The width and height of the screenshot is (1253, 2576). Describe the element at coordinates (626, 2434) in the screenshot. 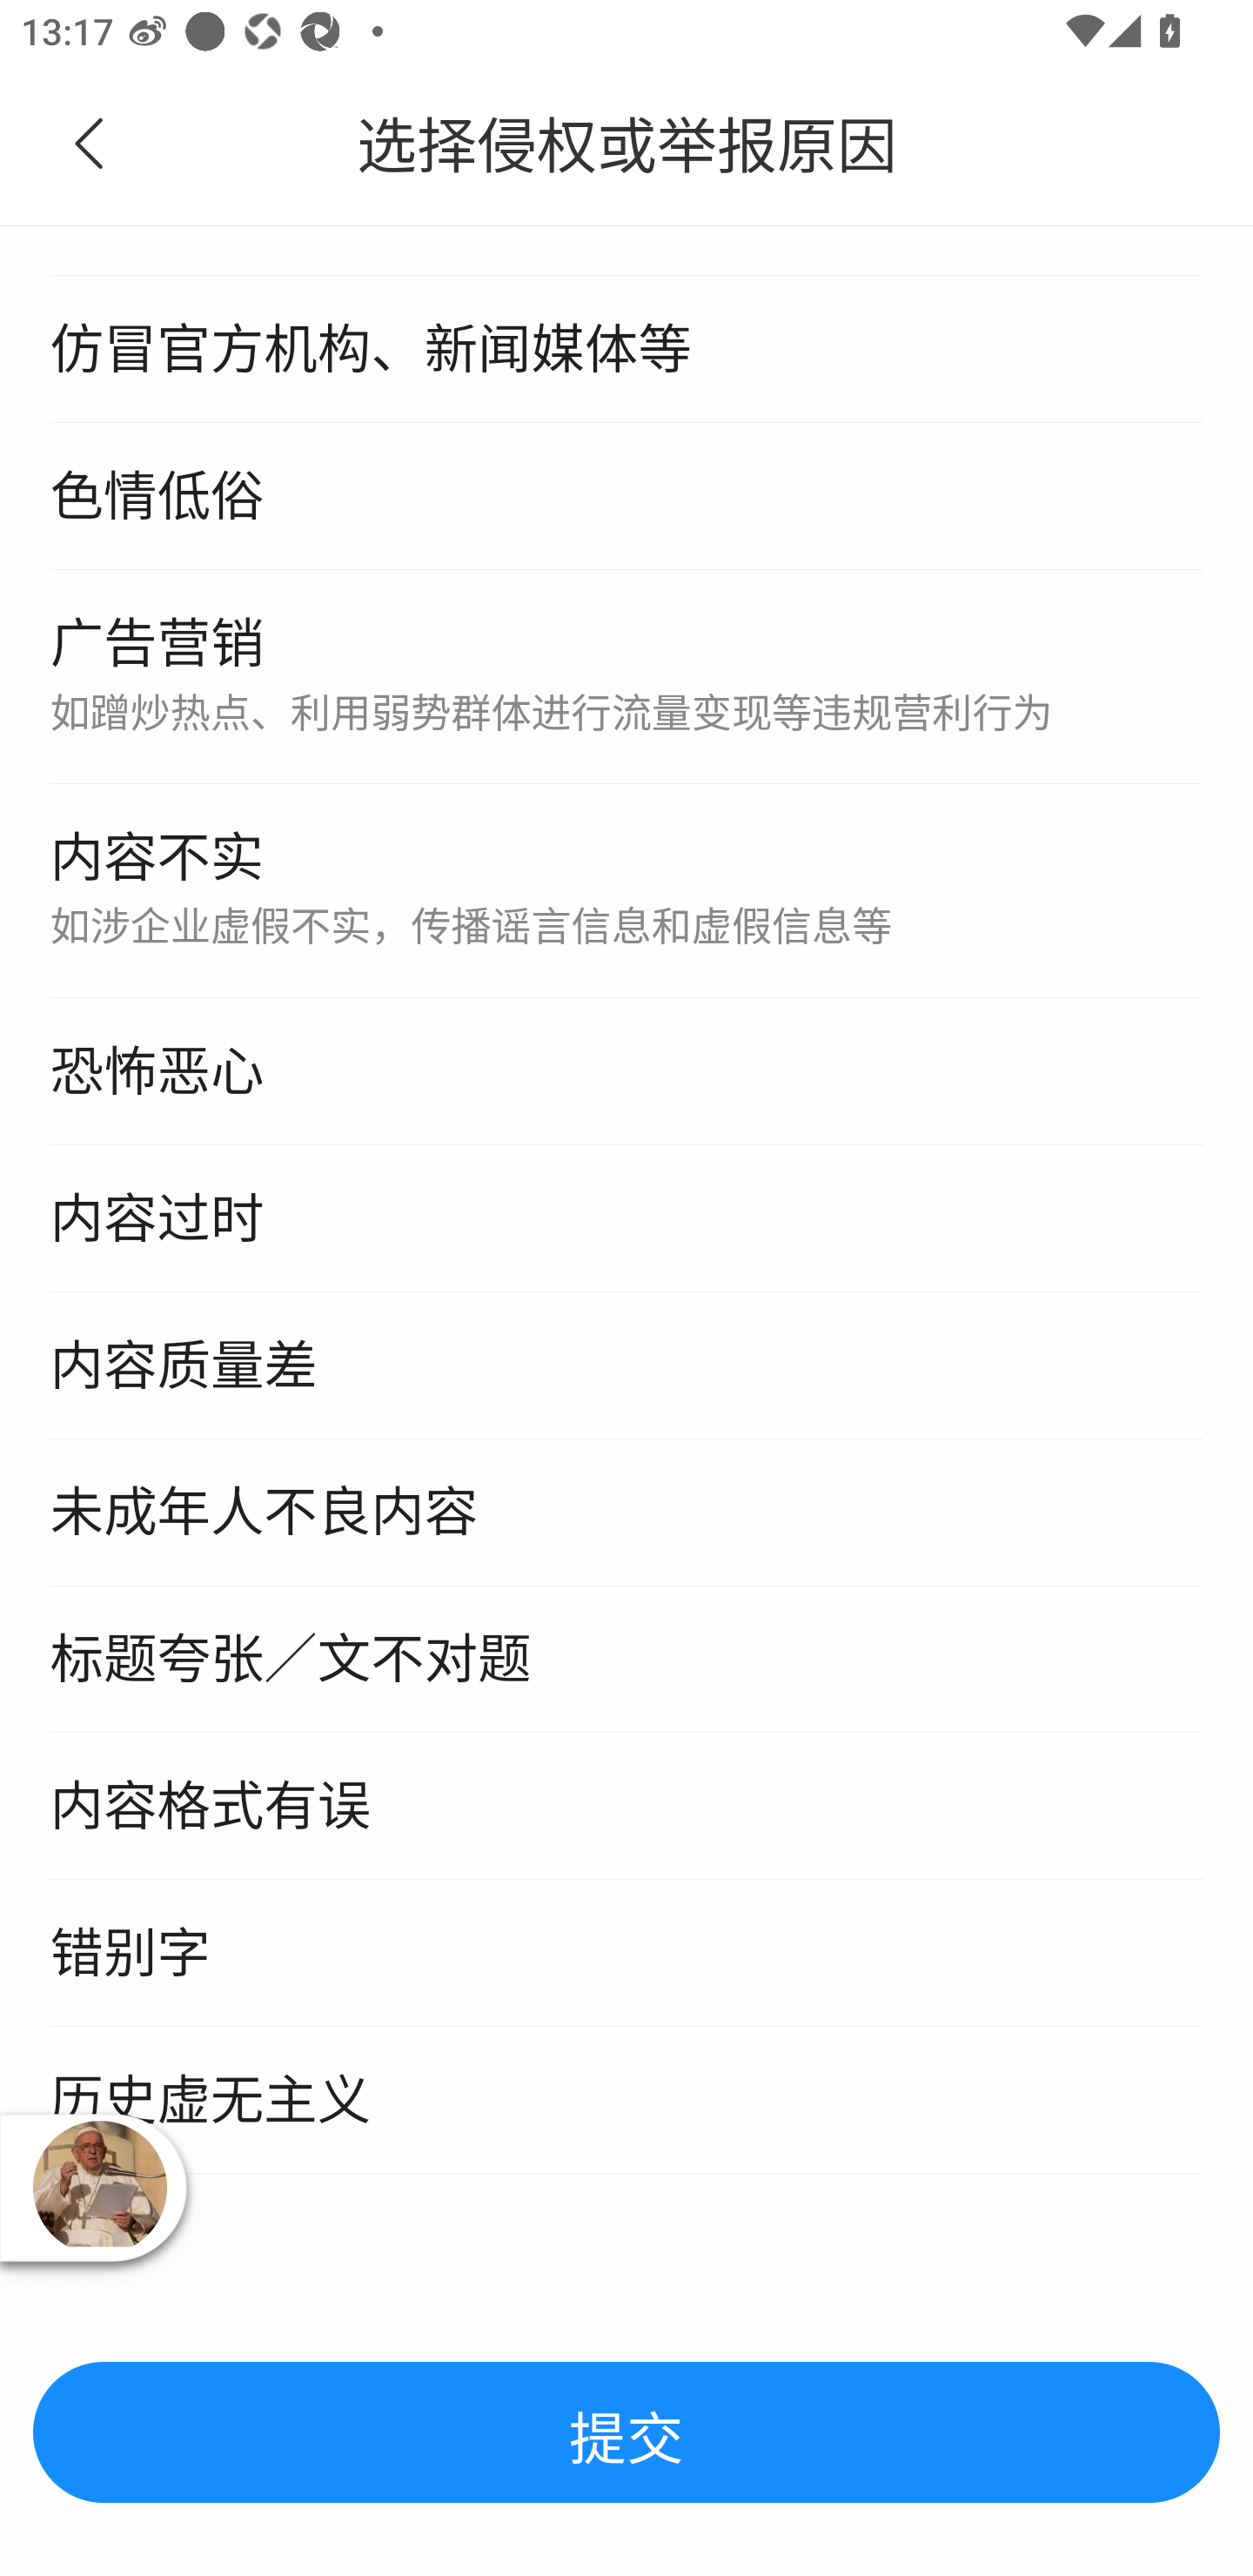

I see `提交` at that location.